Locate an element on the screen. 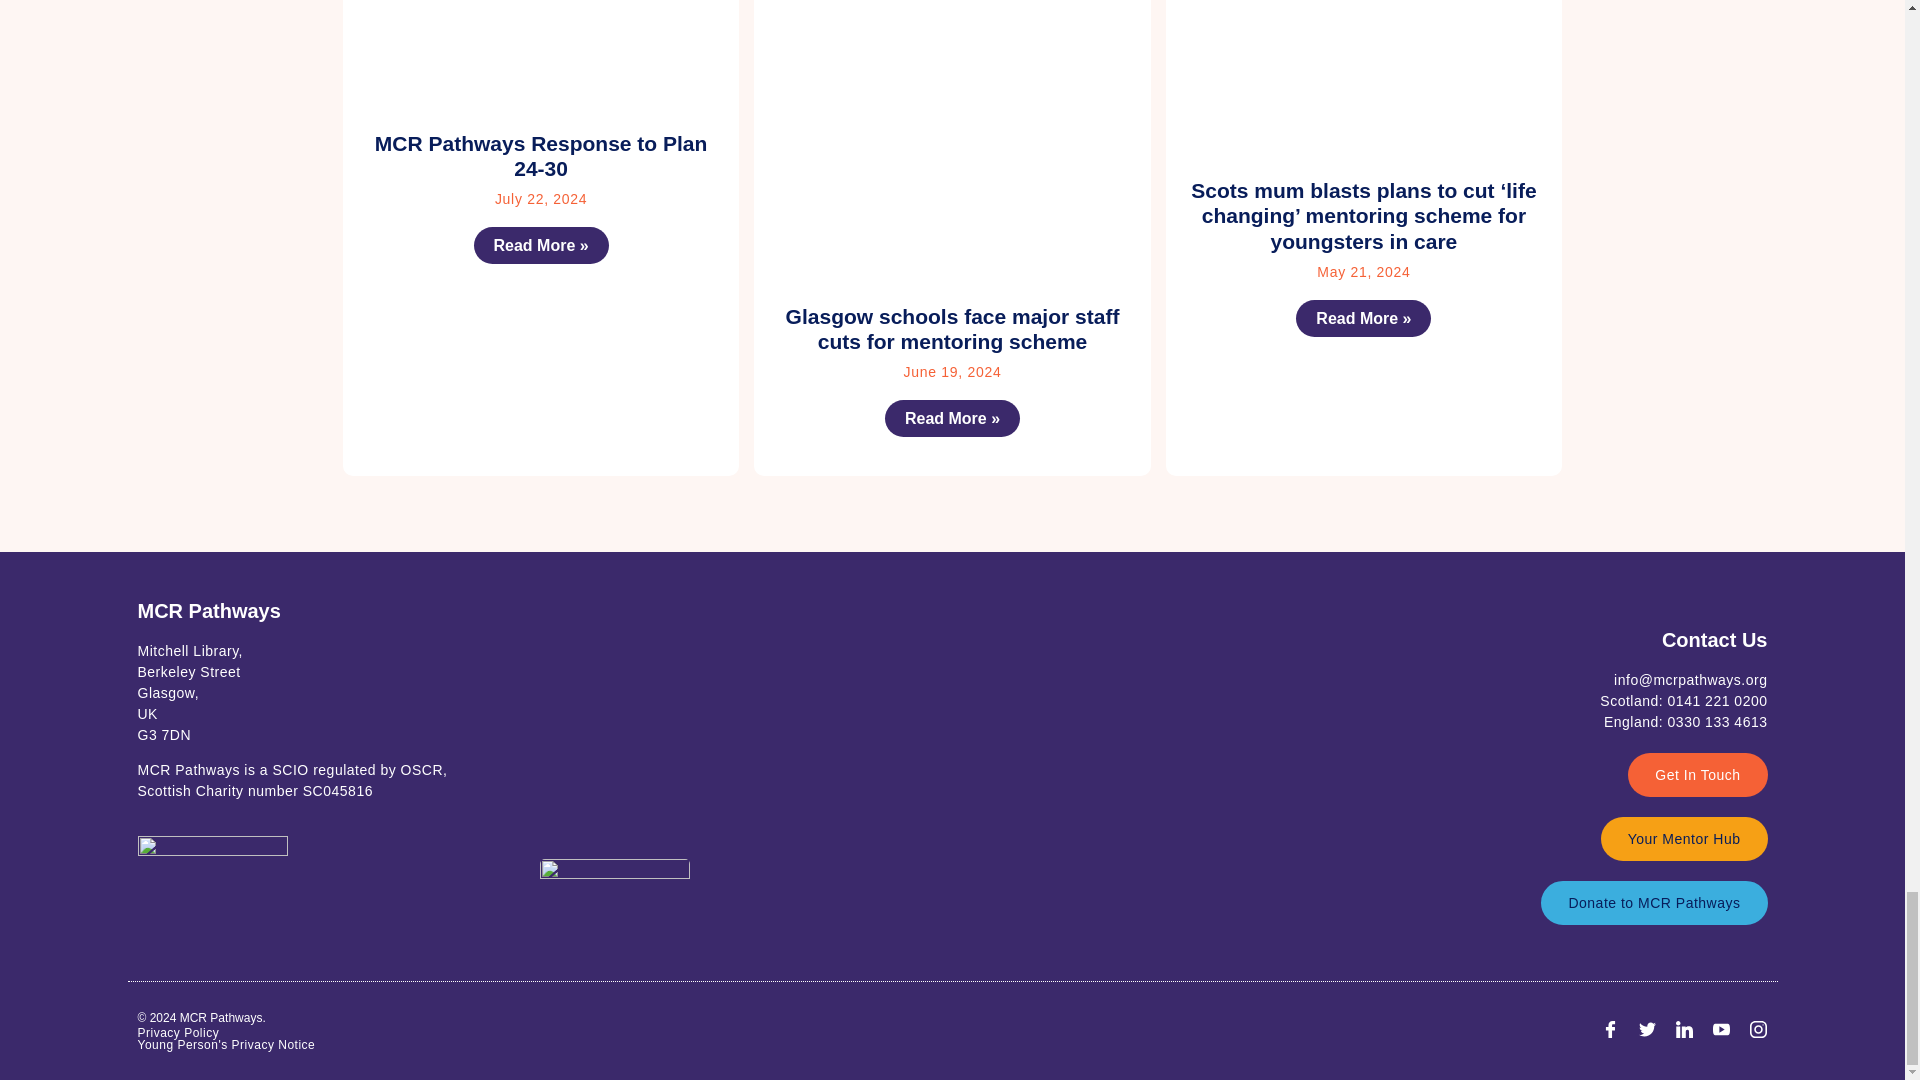 The width and height of the screenshot is (1920, 1080). Your Mentor Hub is located at coordinates (1684, 838).